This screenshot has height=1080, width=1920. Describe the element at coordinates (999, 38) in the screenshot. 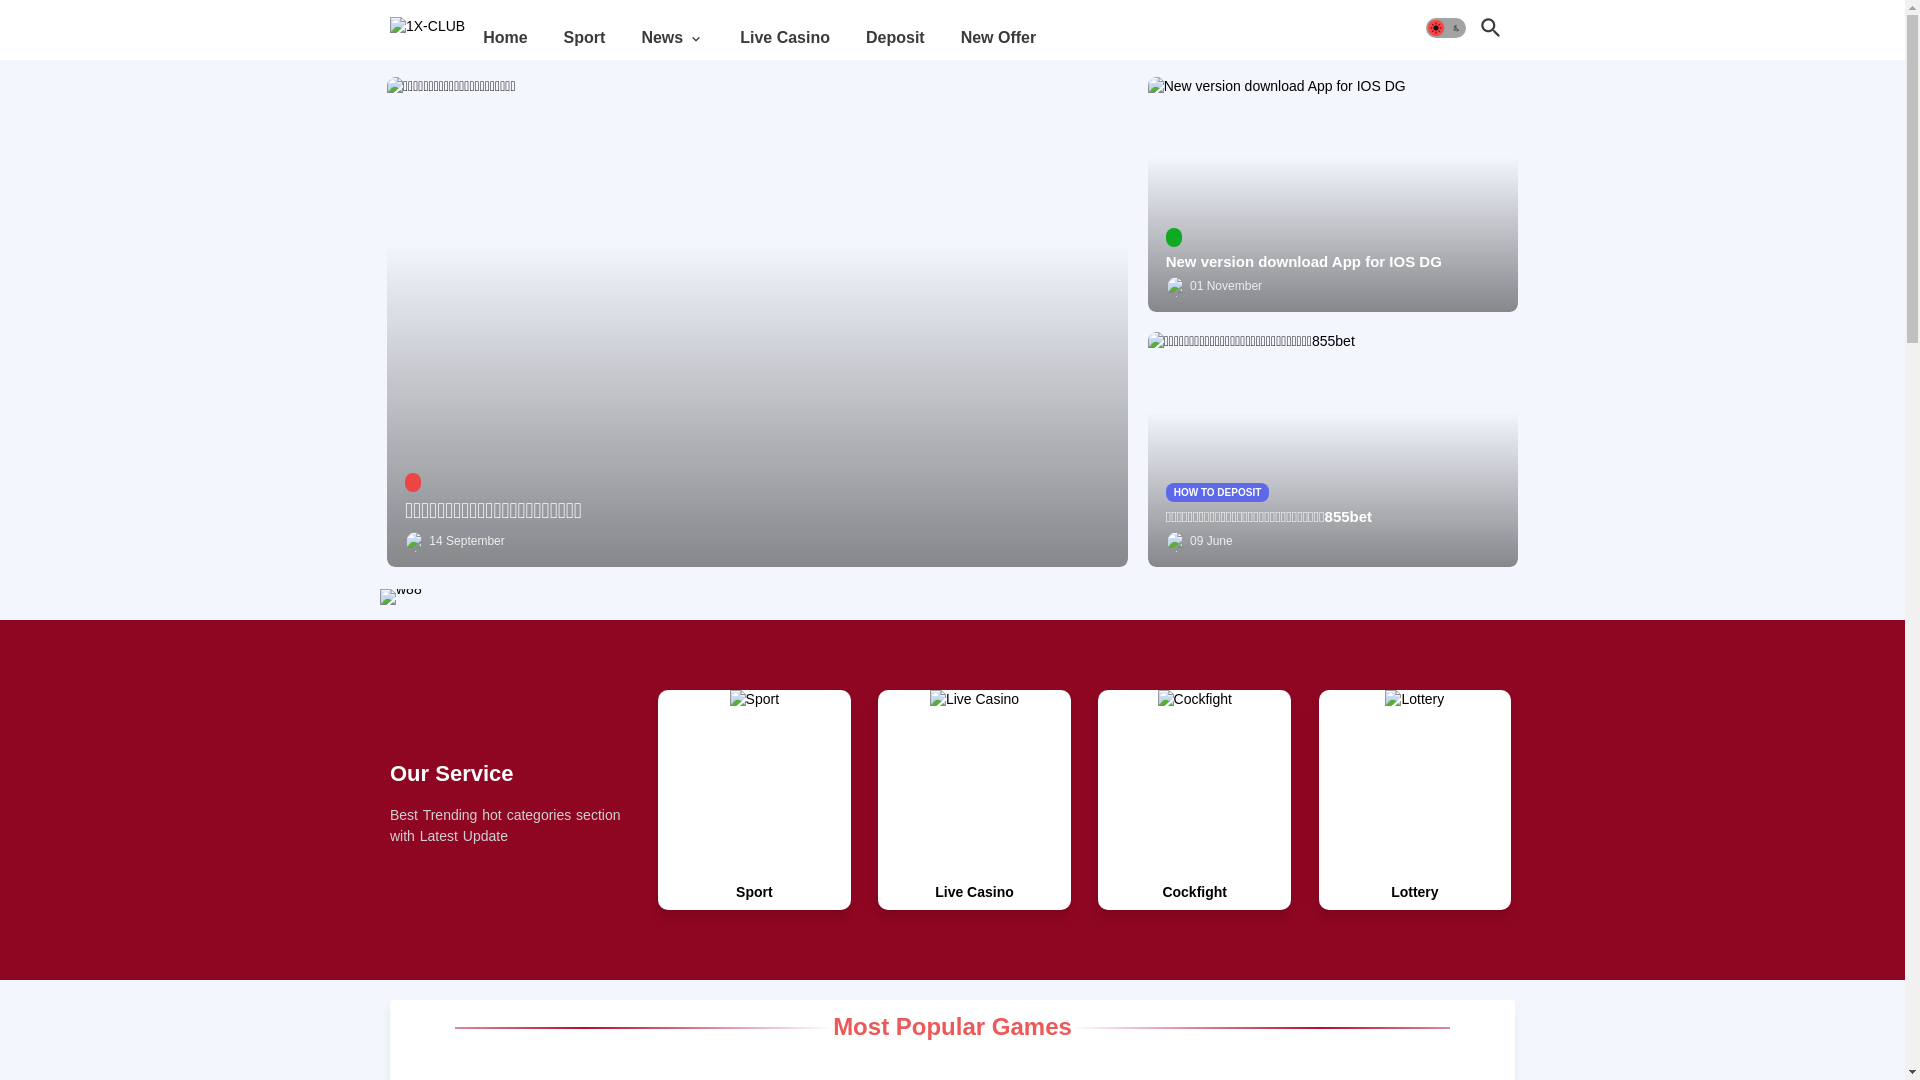

I see `New Offer` at that location.